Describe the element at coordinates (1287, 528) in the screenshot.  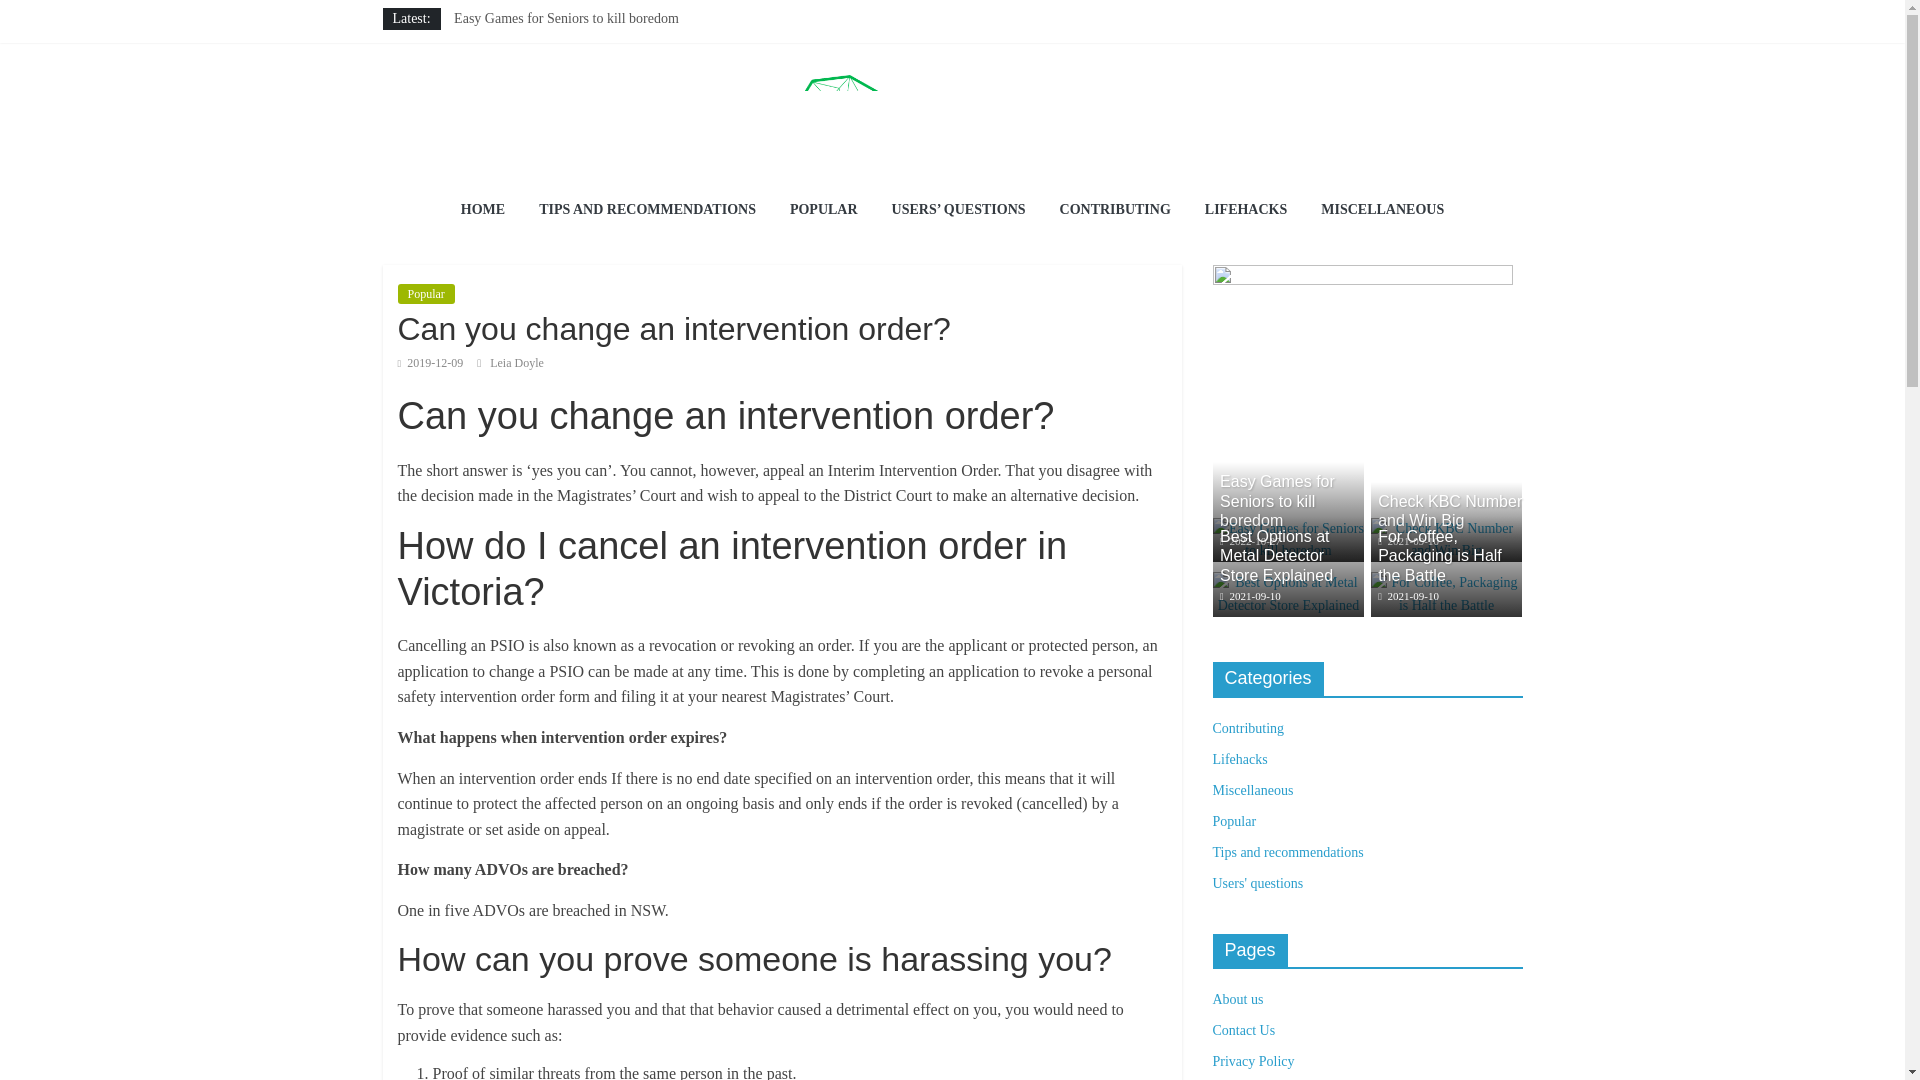
I see `Easy Games for Seniors to kill boredom` at that location.